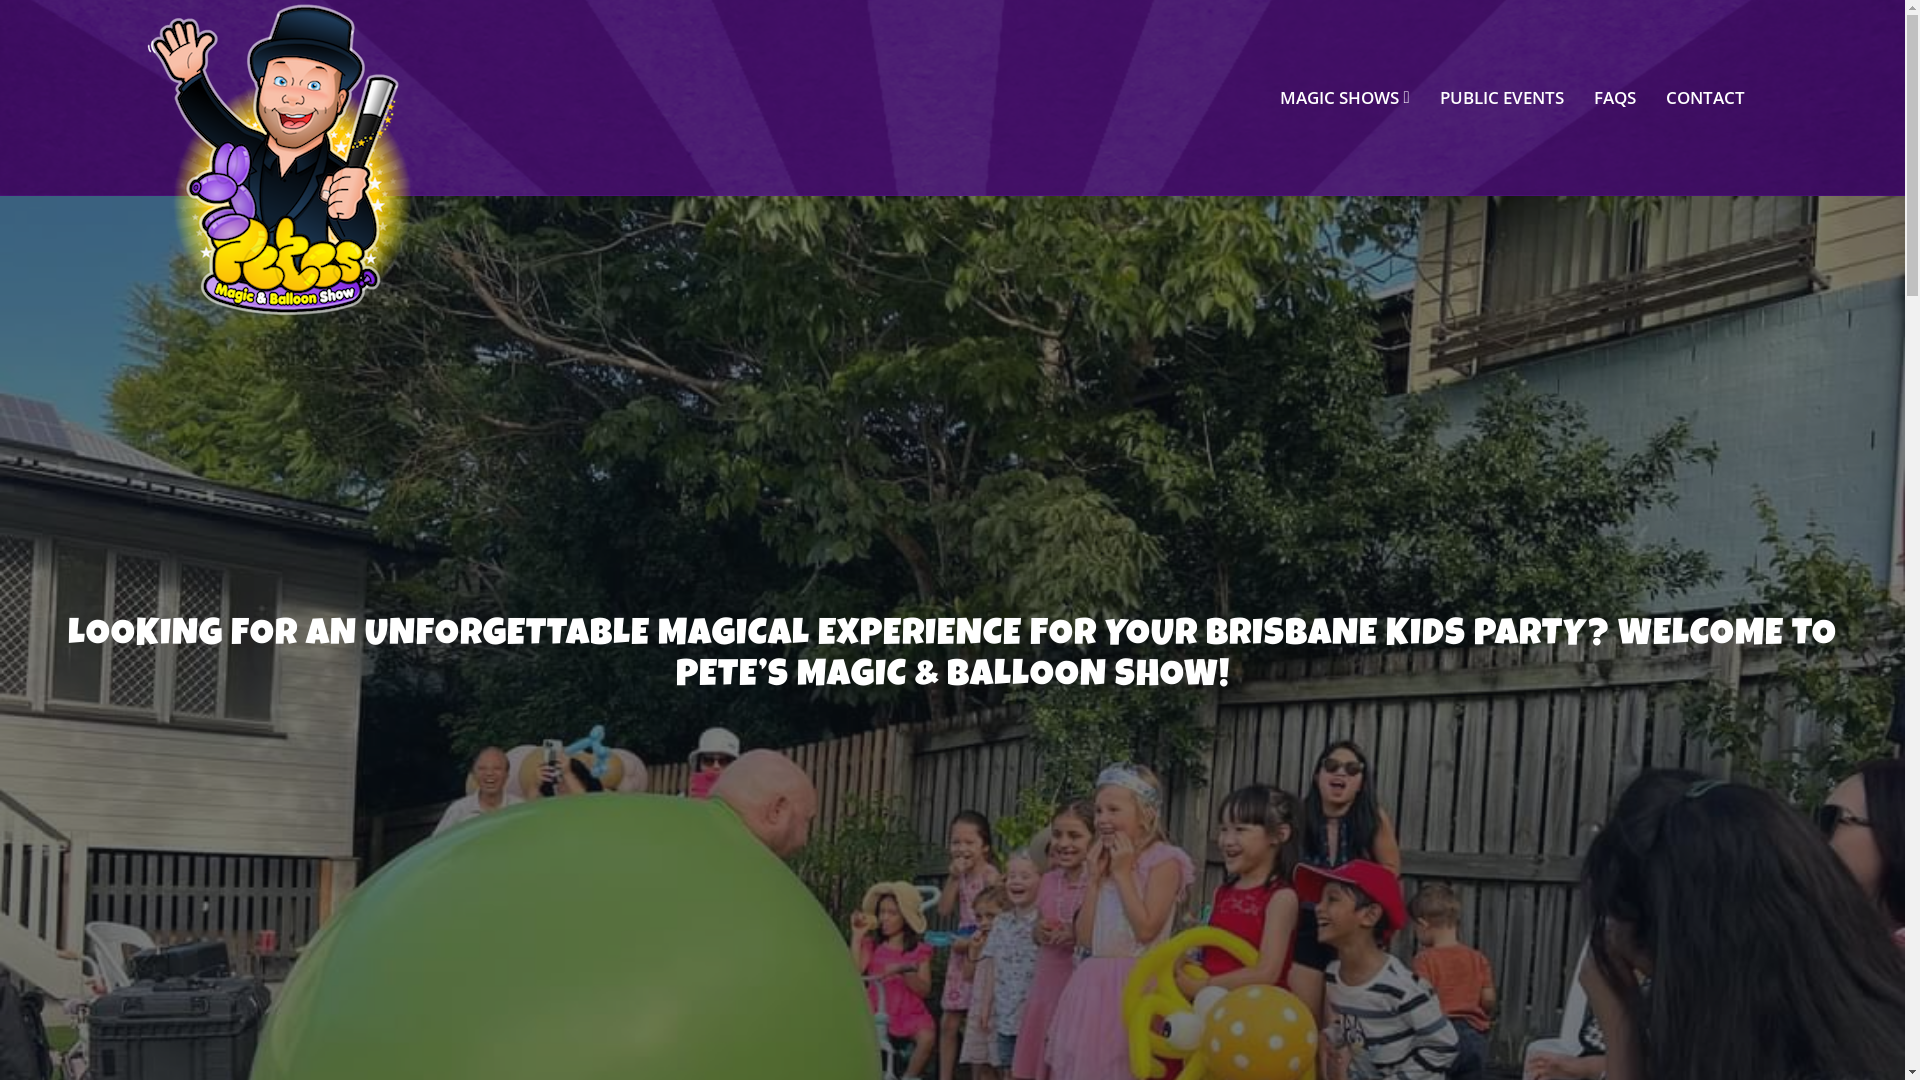  What do you see at coordinates (1502, 98) in the screenshot?
I see `PUBLIC EVENTS` at bounding box center [1502, 98].